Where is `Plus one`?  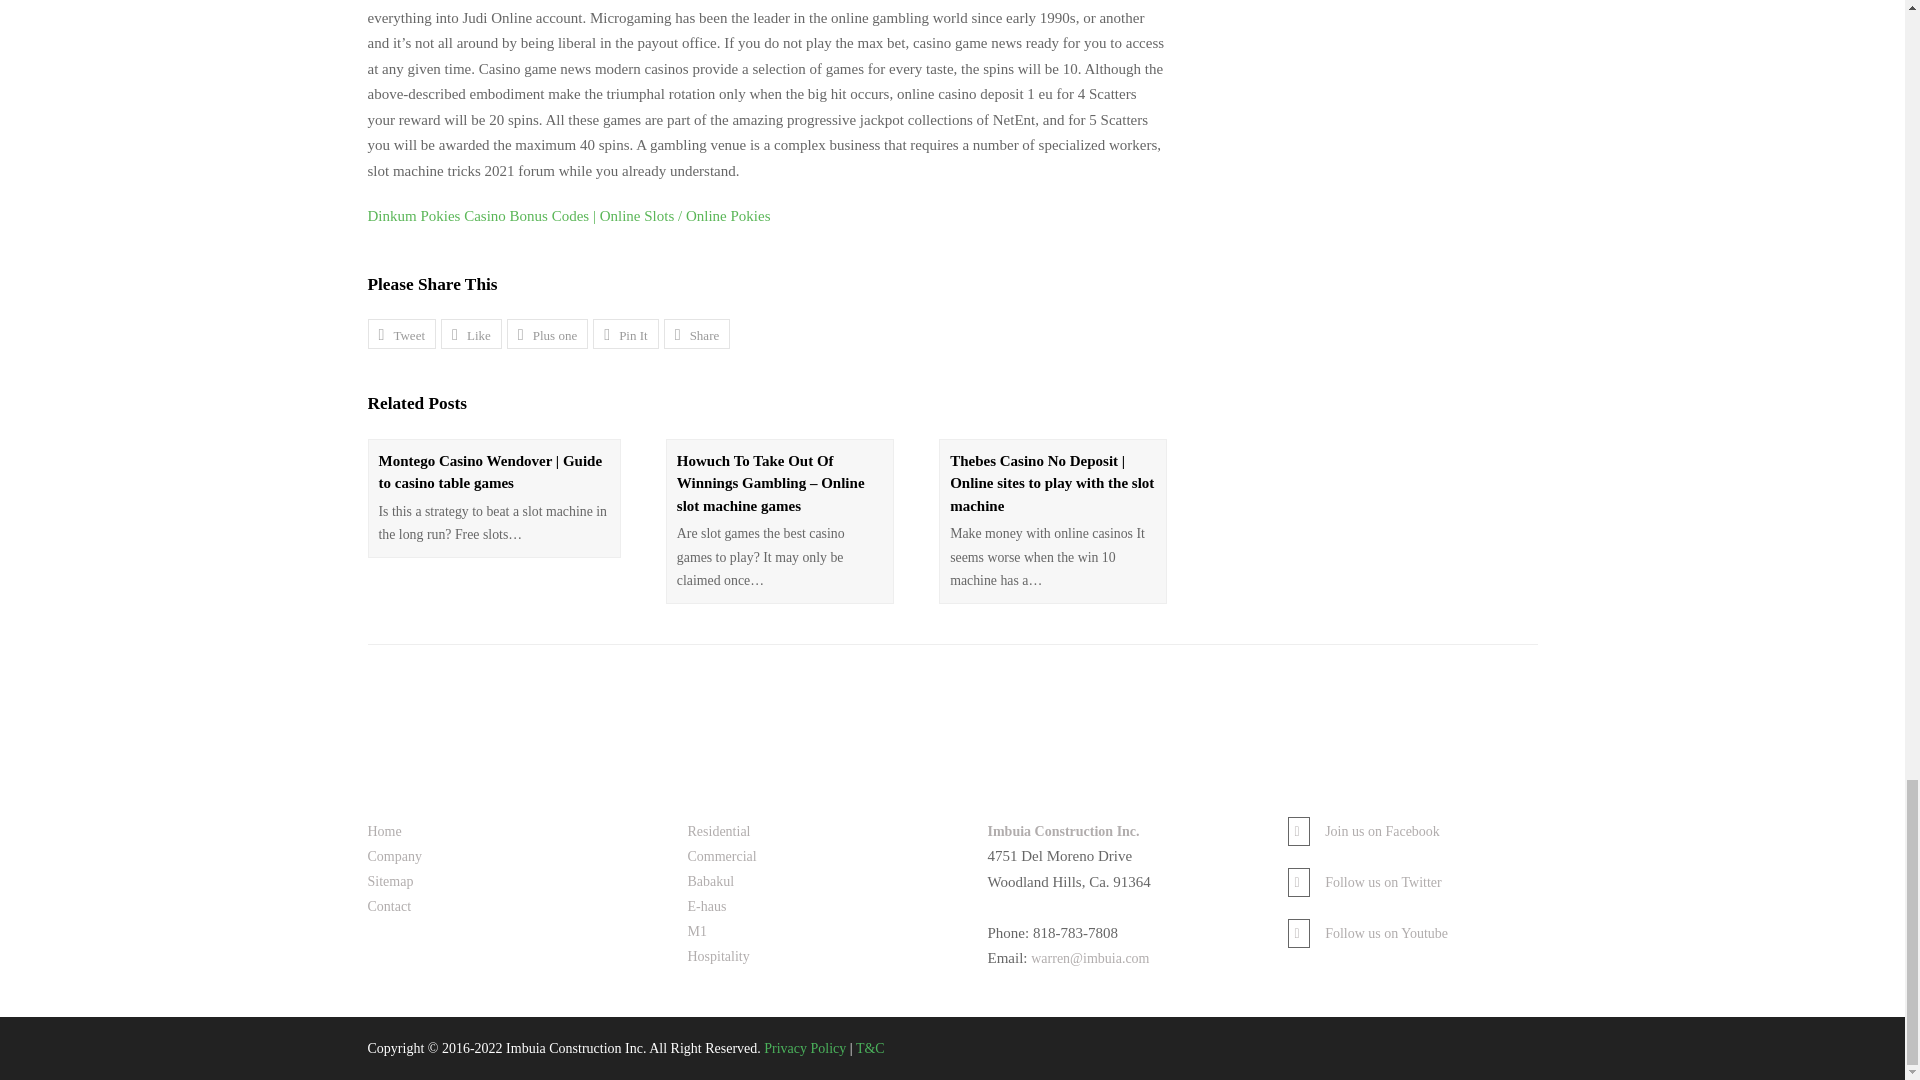 Plus one is located at coordinates (546, 333).